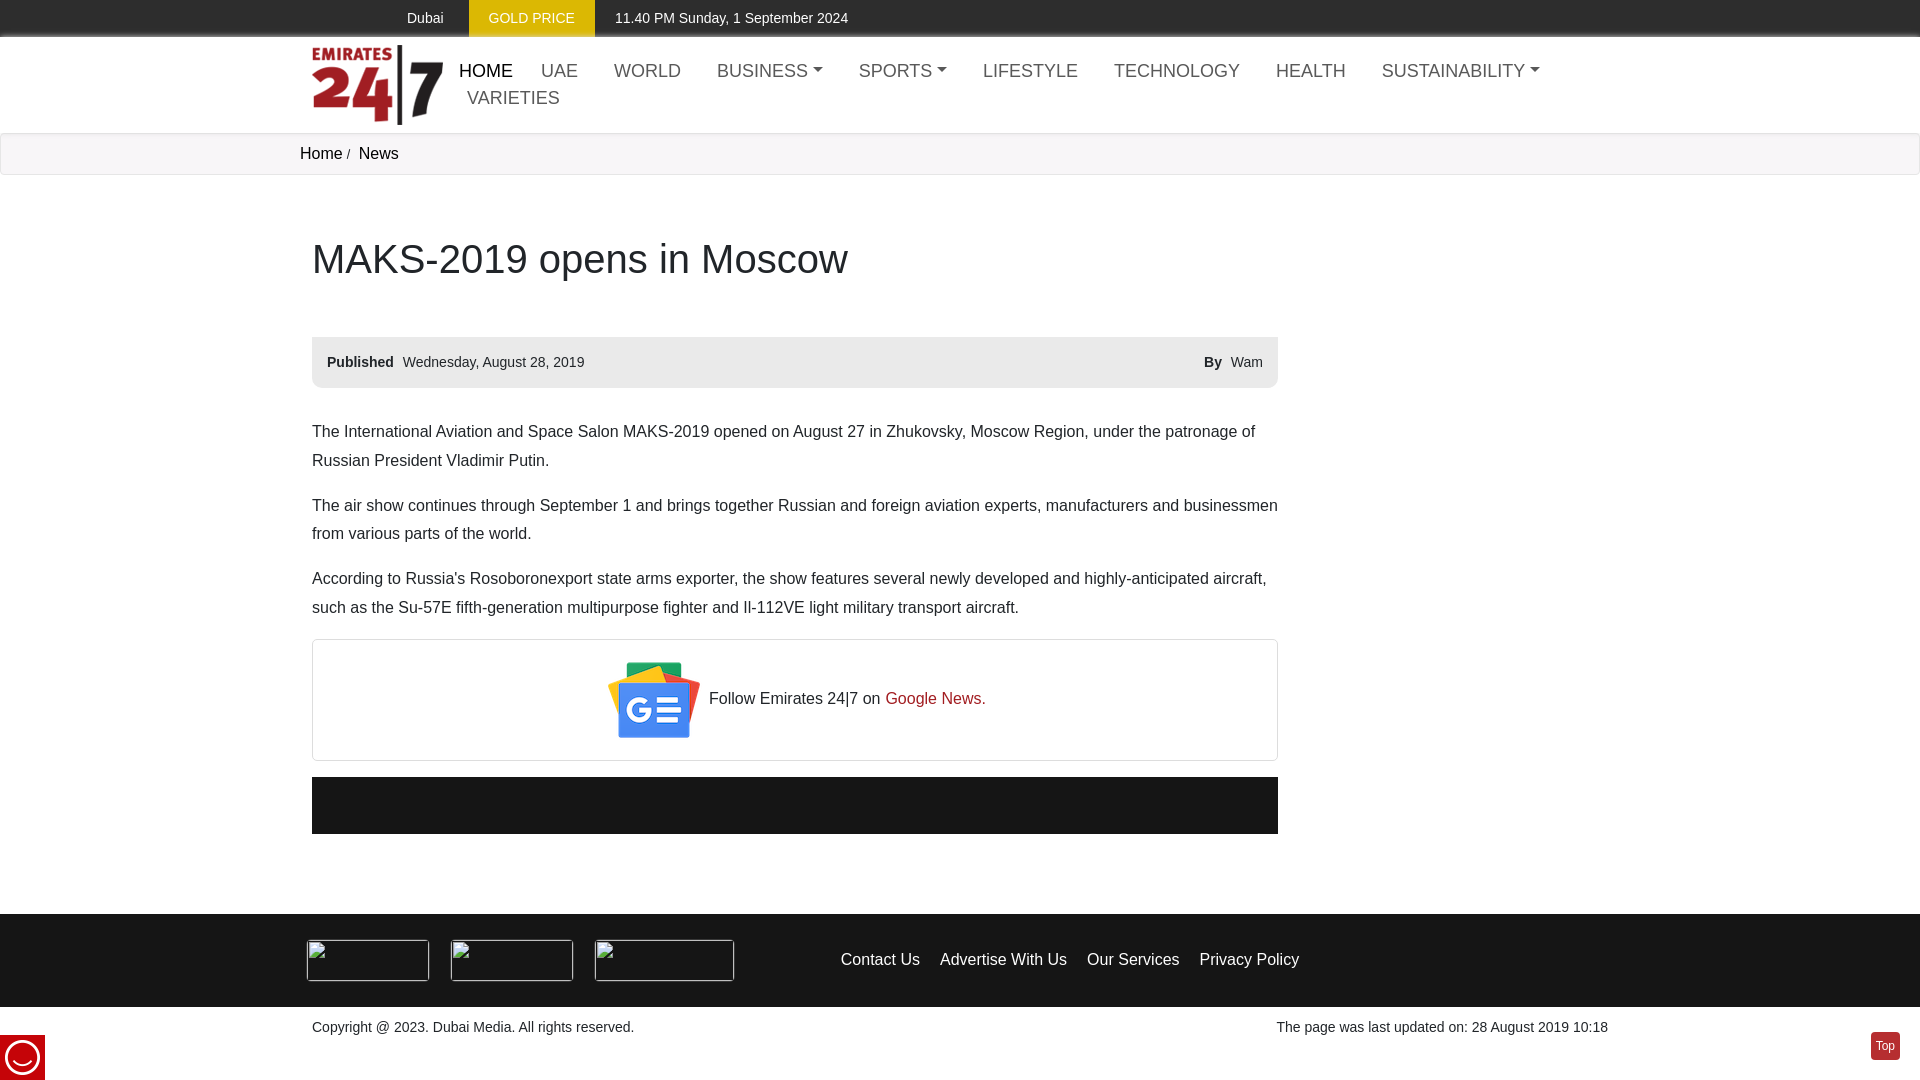  I want to click on SPORTS, so click(902, 72).